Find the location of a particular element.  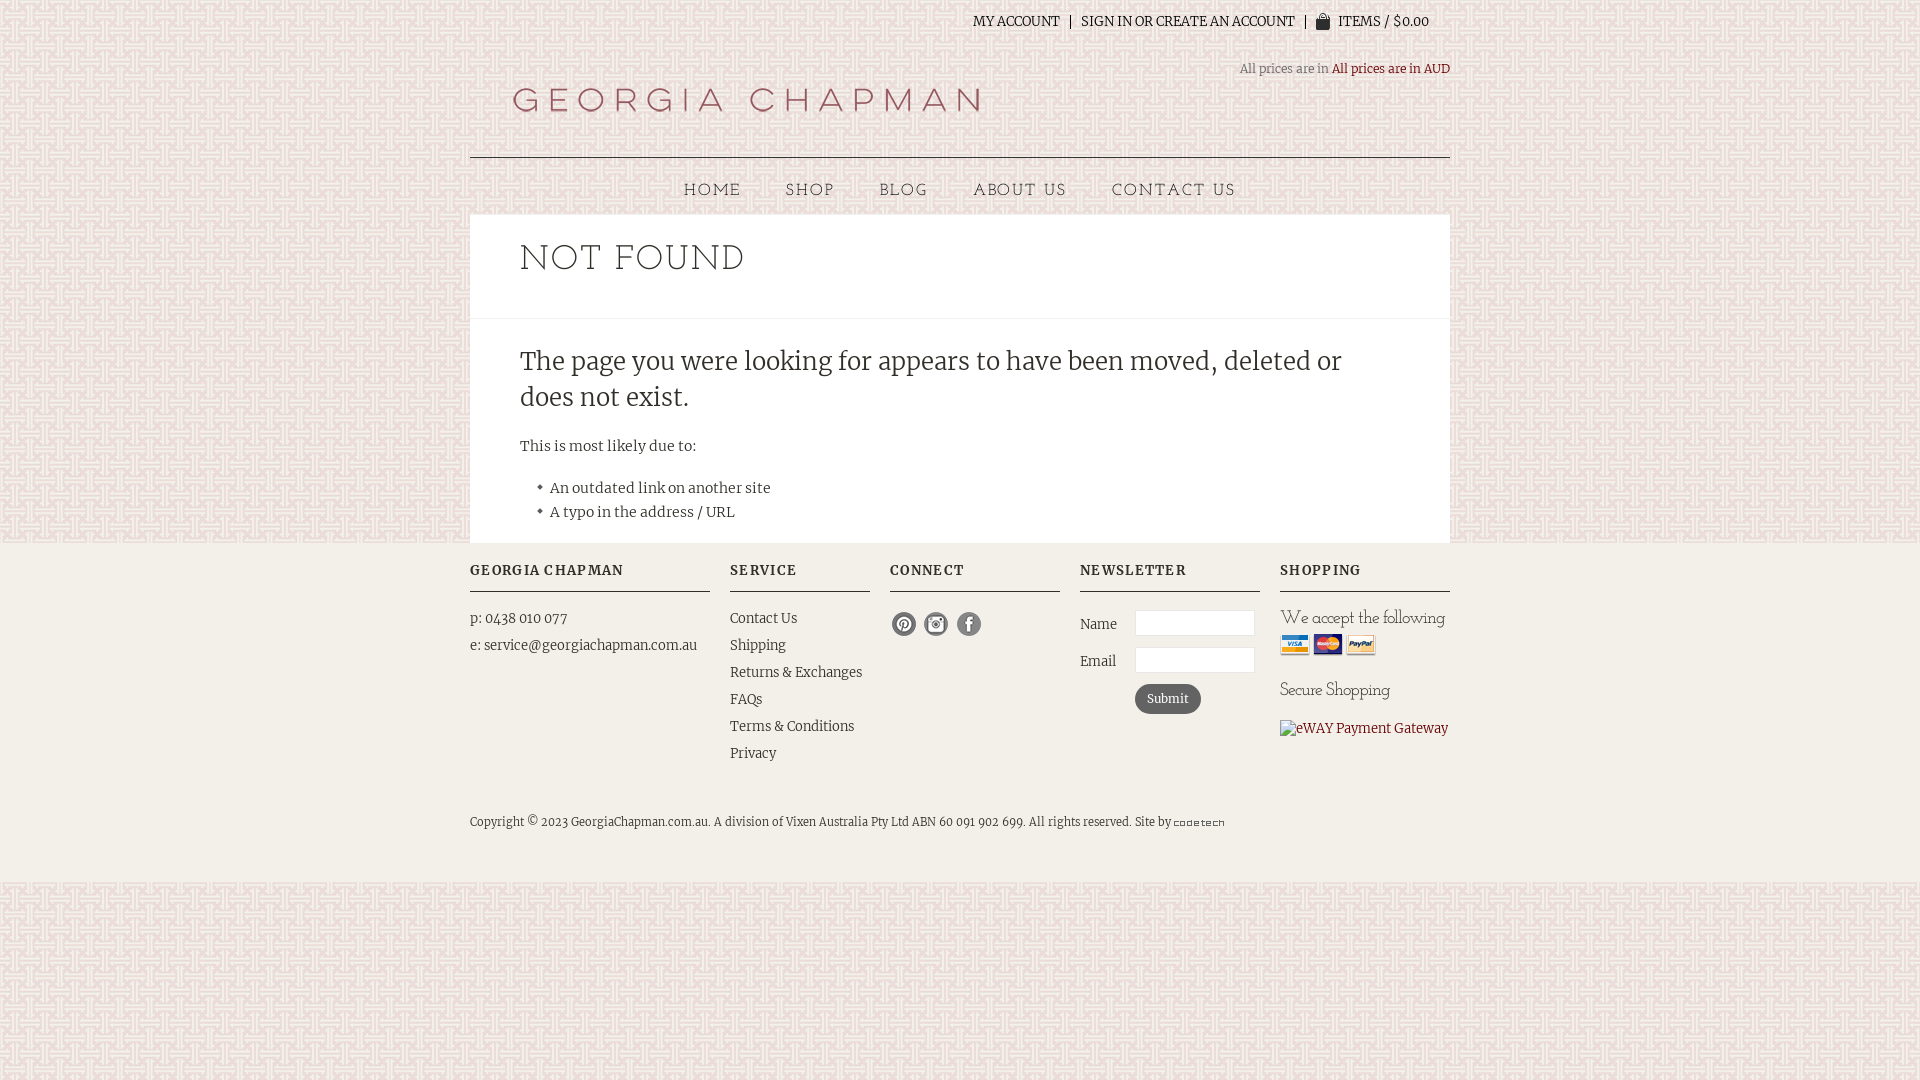

CONTACT US is located at coordinates (1174, 191).